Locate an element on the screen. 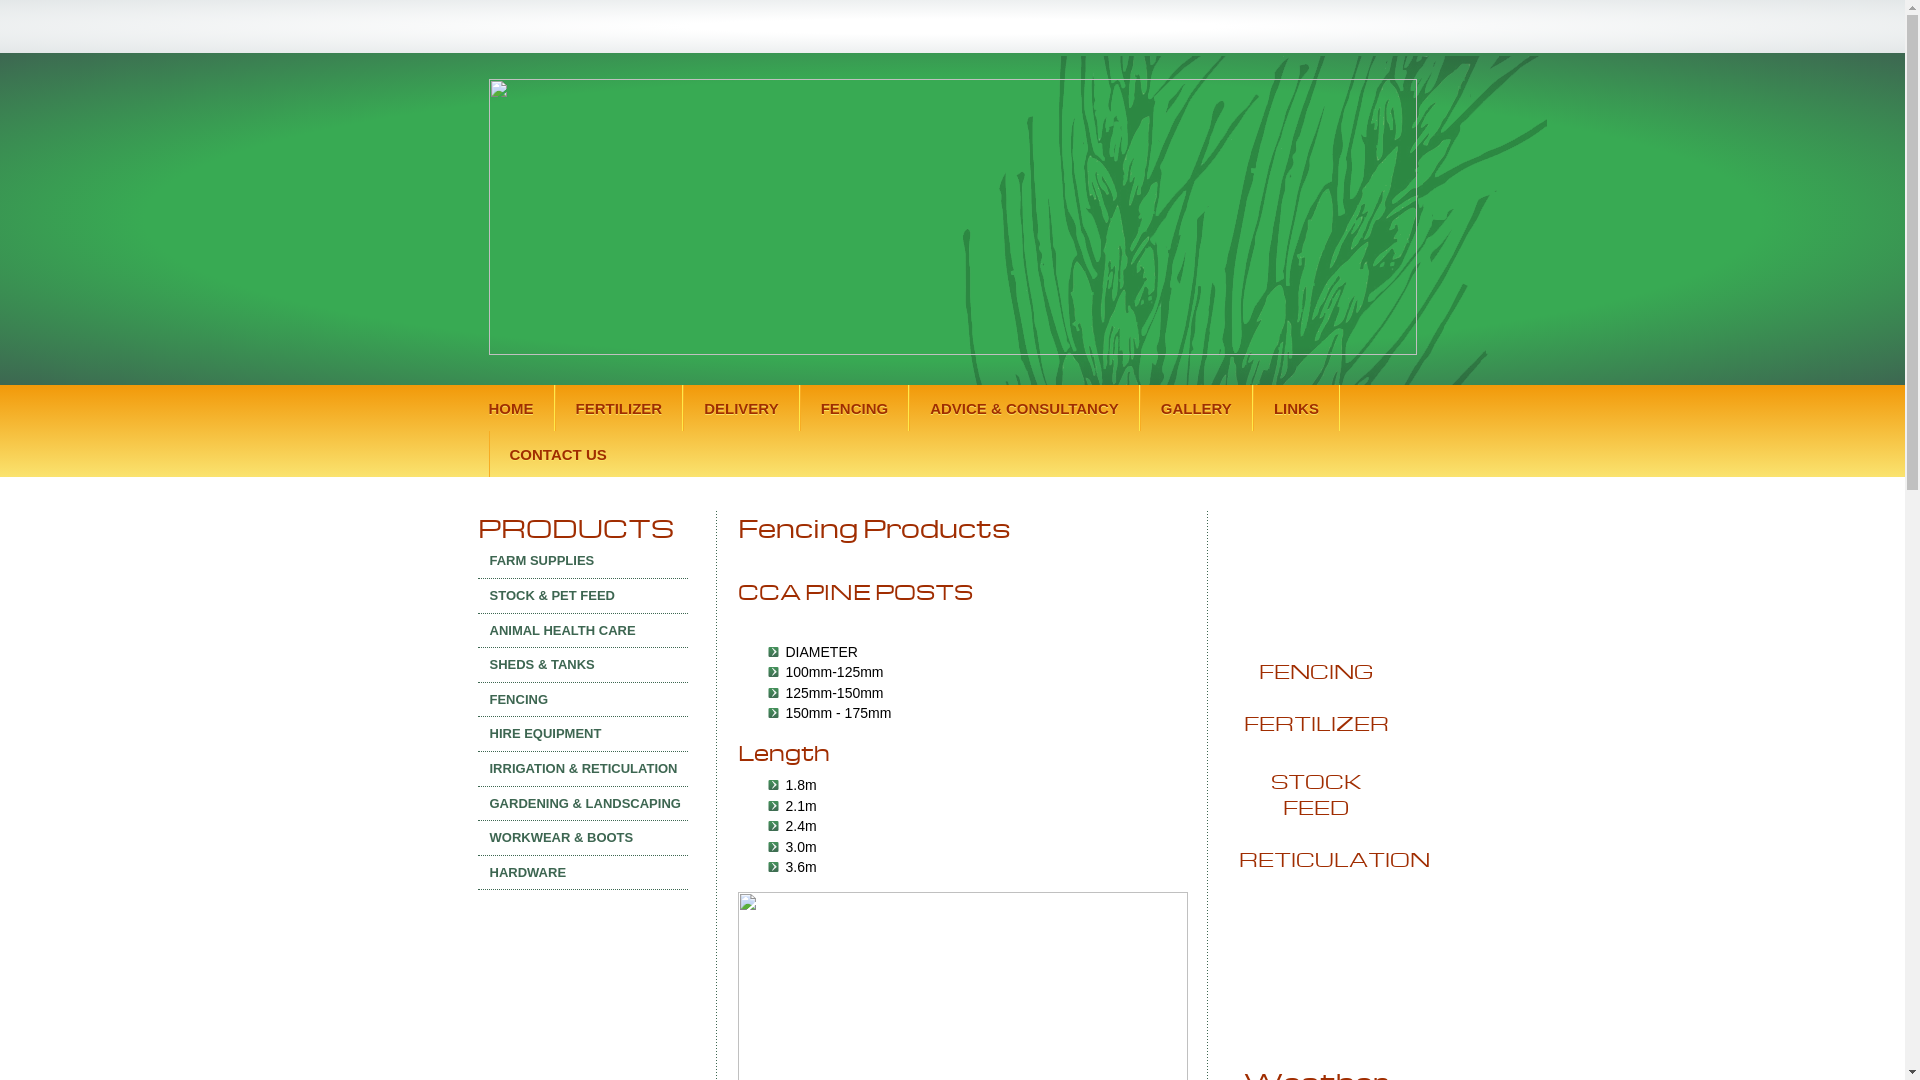  STOCK & PET FEED is located at coordinates (583, 596).